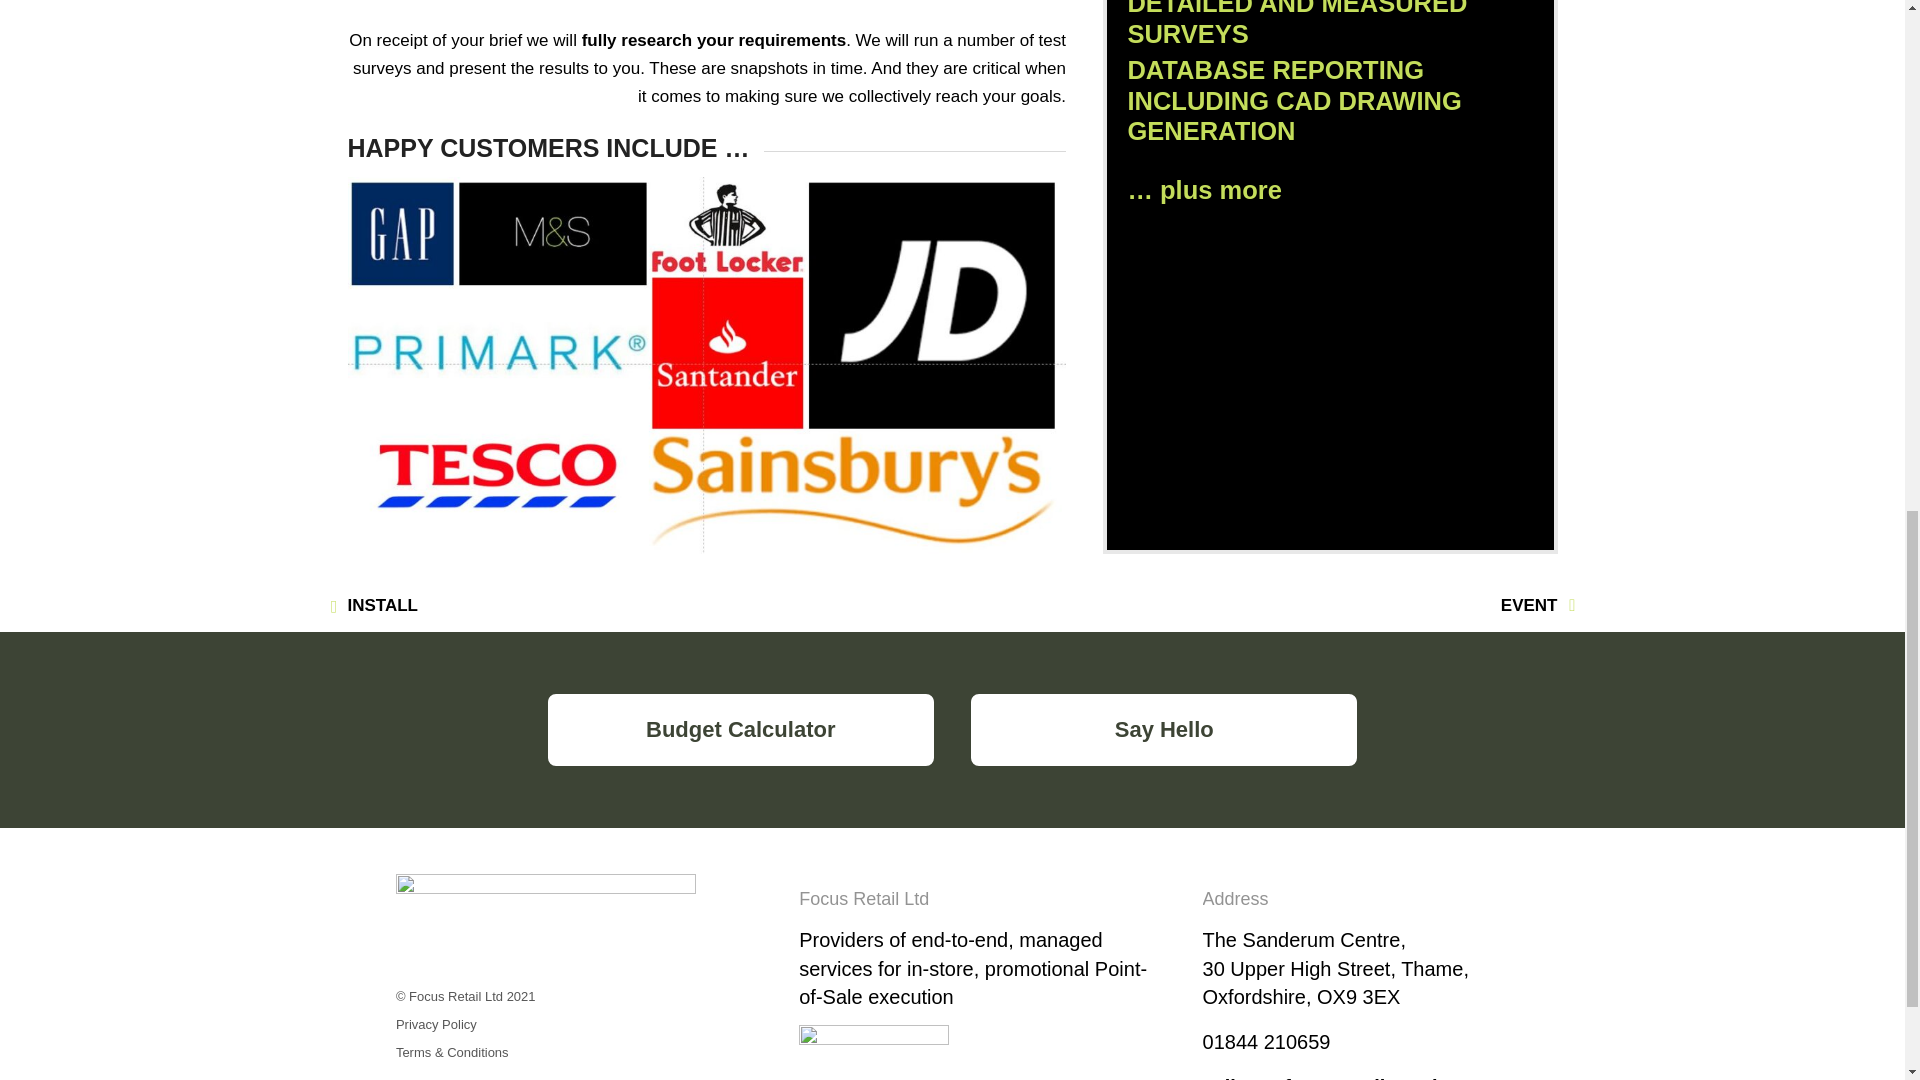 Image resolution: width=1920 pixels, height=1080 pixels. What do you see at coordinates (382, 605) in the screenshot?
I see `Install` at bounding box center [382, 605].